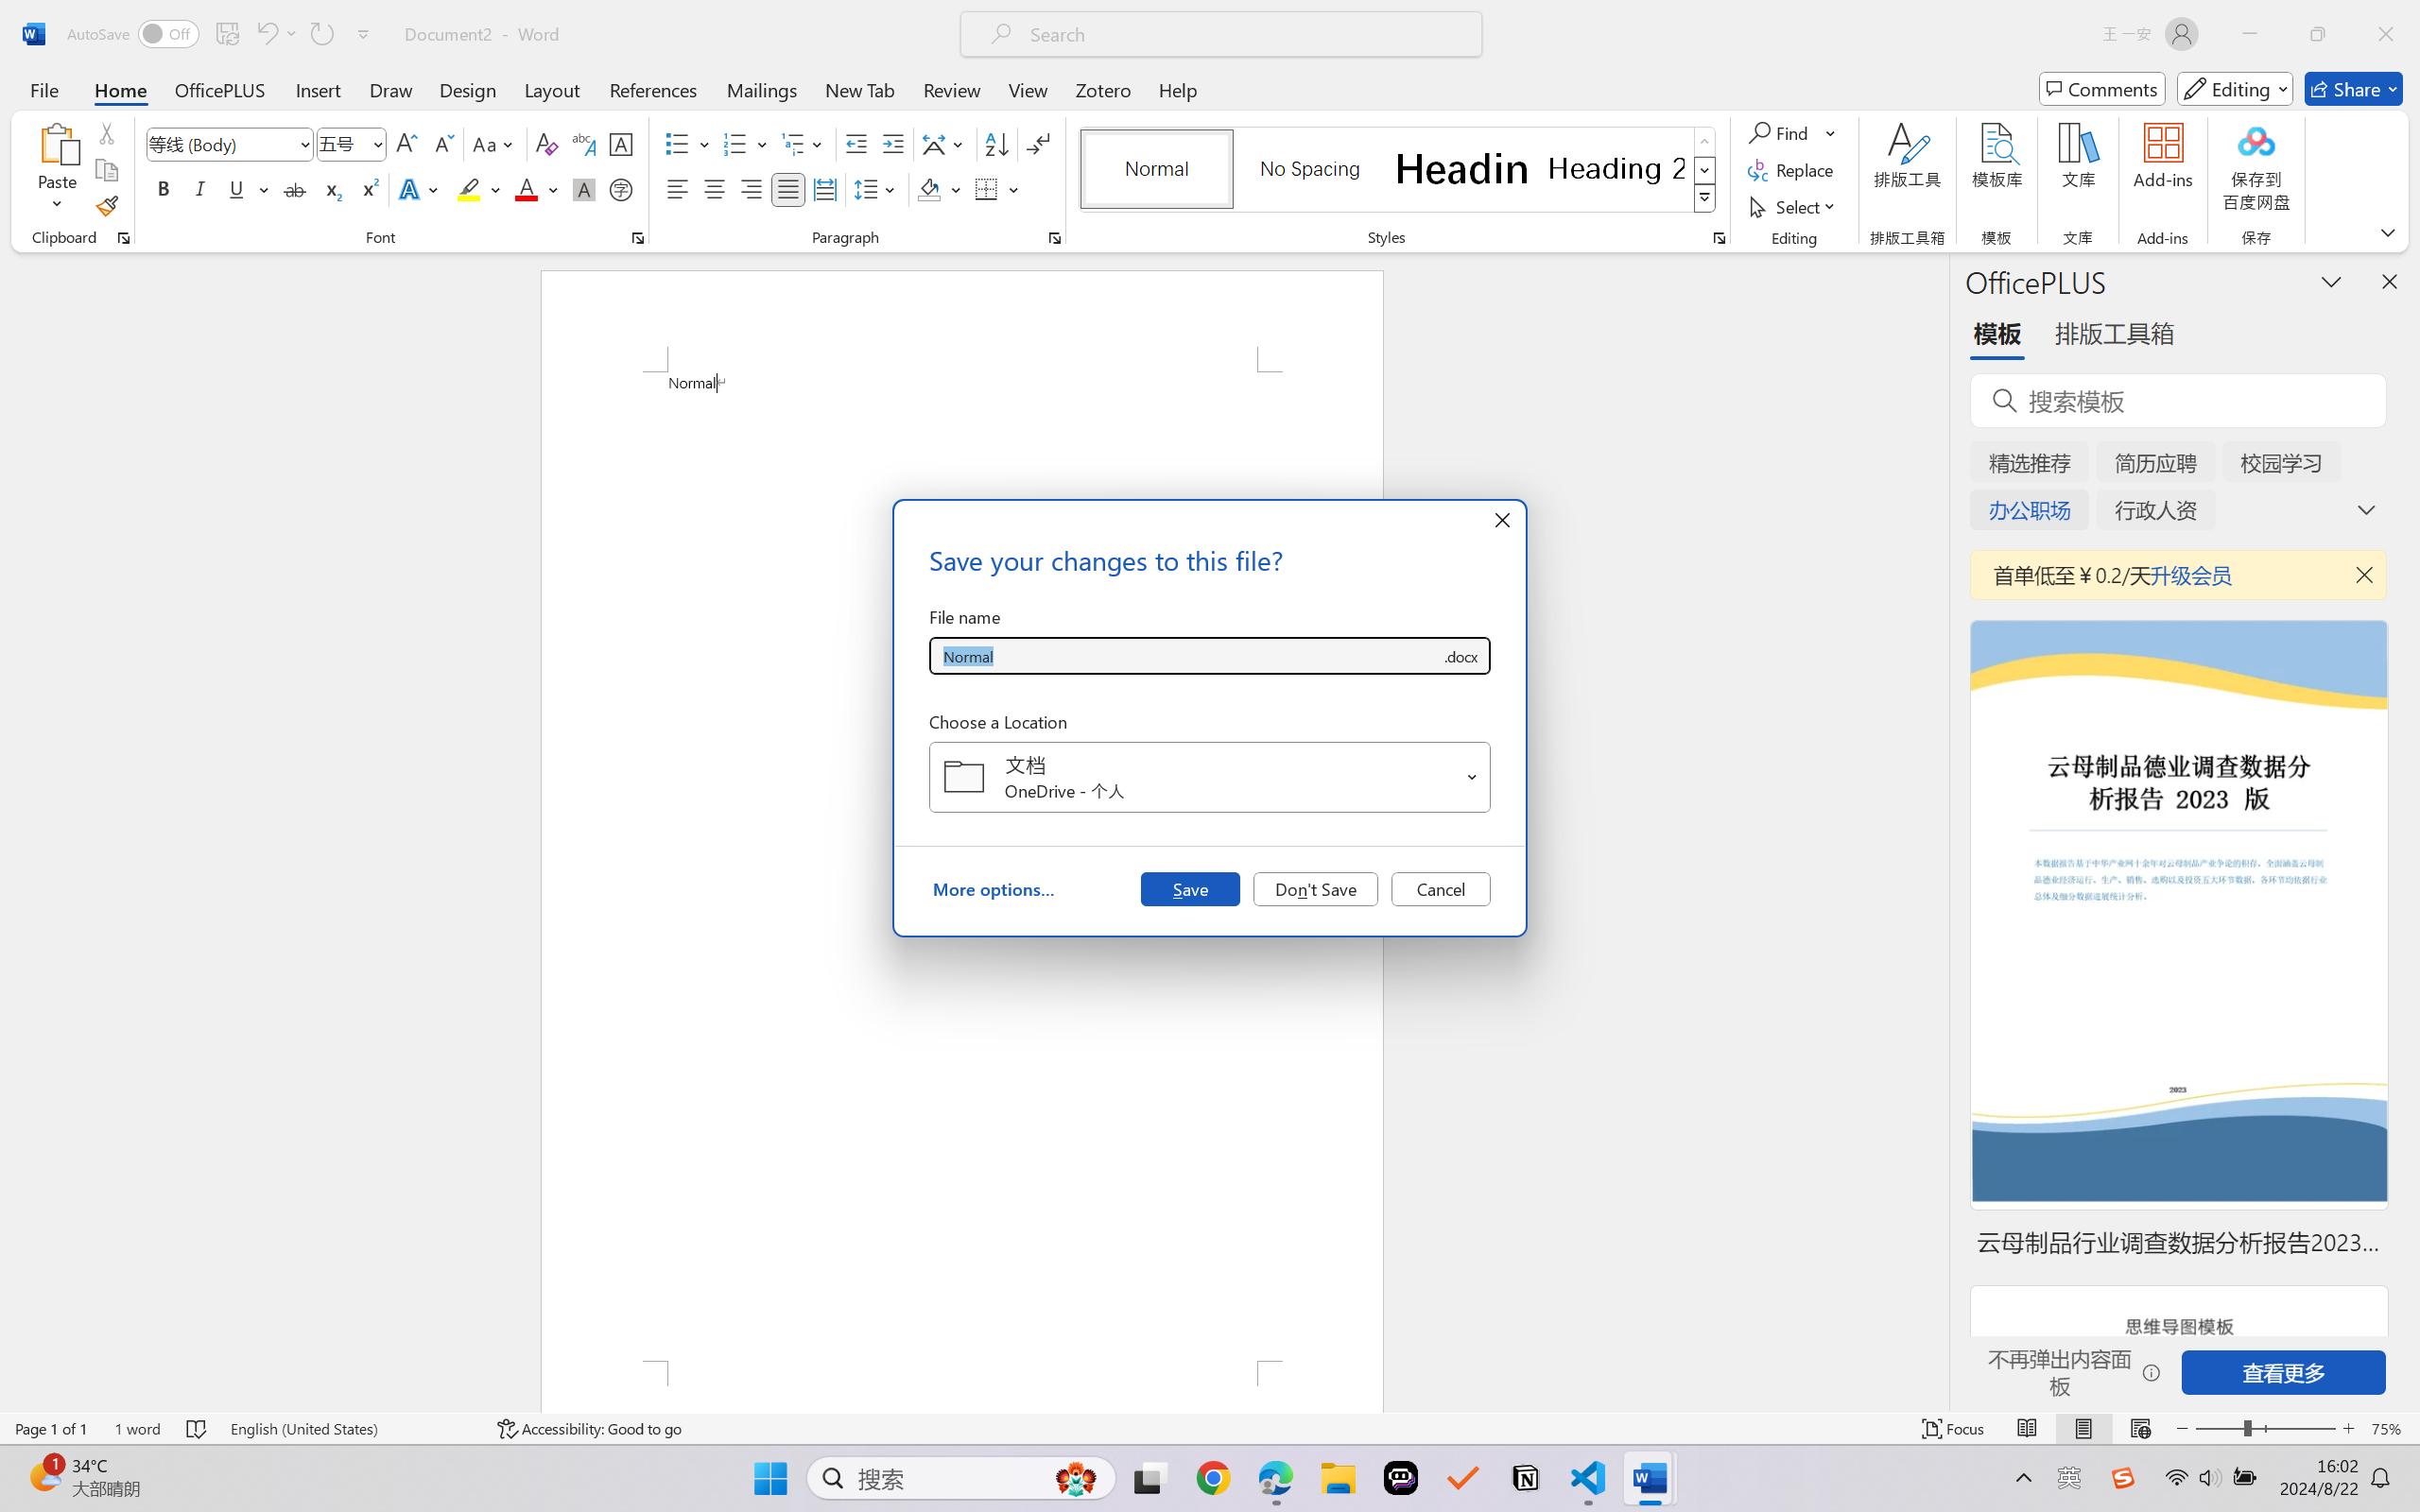 This screenshot has width=2420, height=1512. What do you see at coordinates (2388, 232) in the screenshot?
I see `Ribbon Display Options` at bounding box center [2388, 232].